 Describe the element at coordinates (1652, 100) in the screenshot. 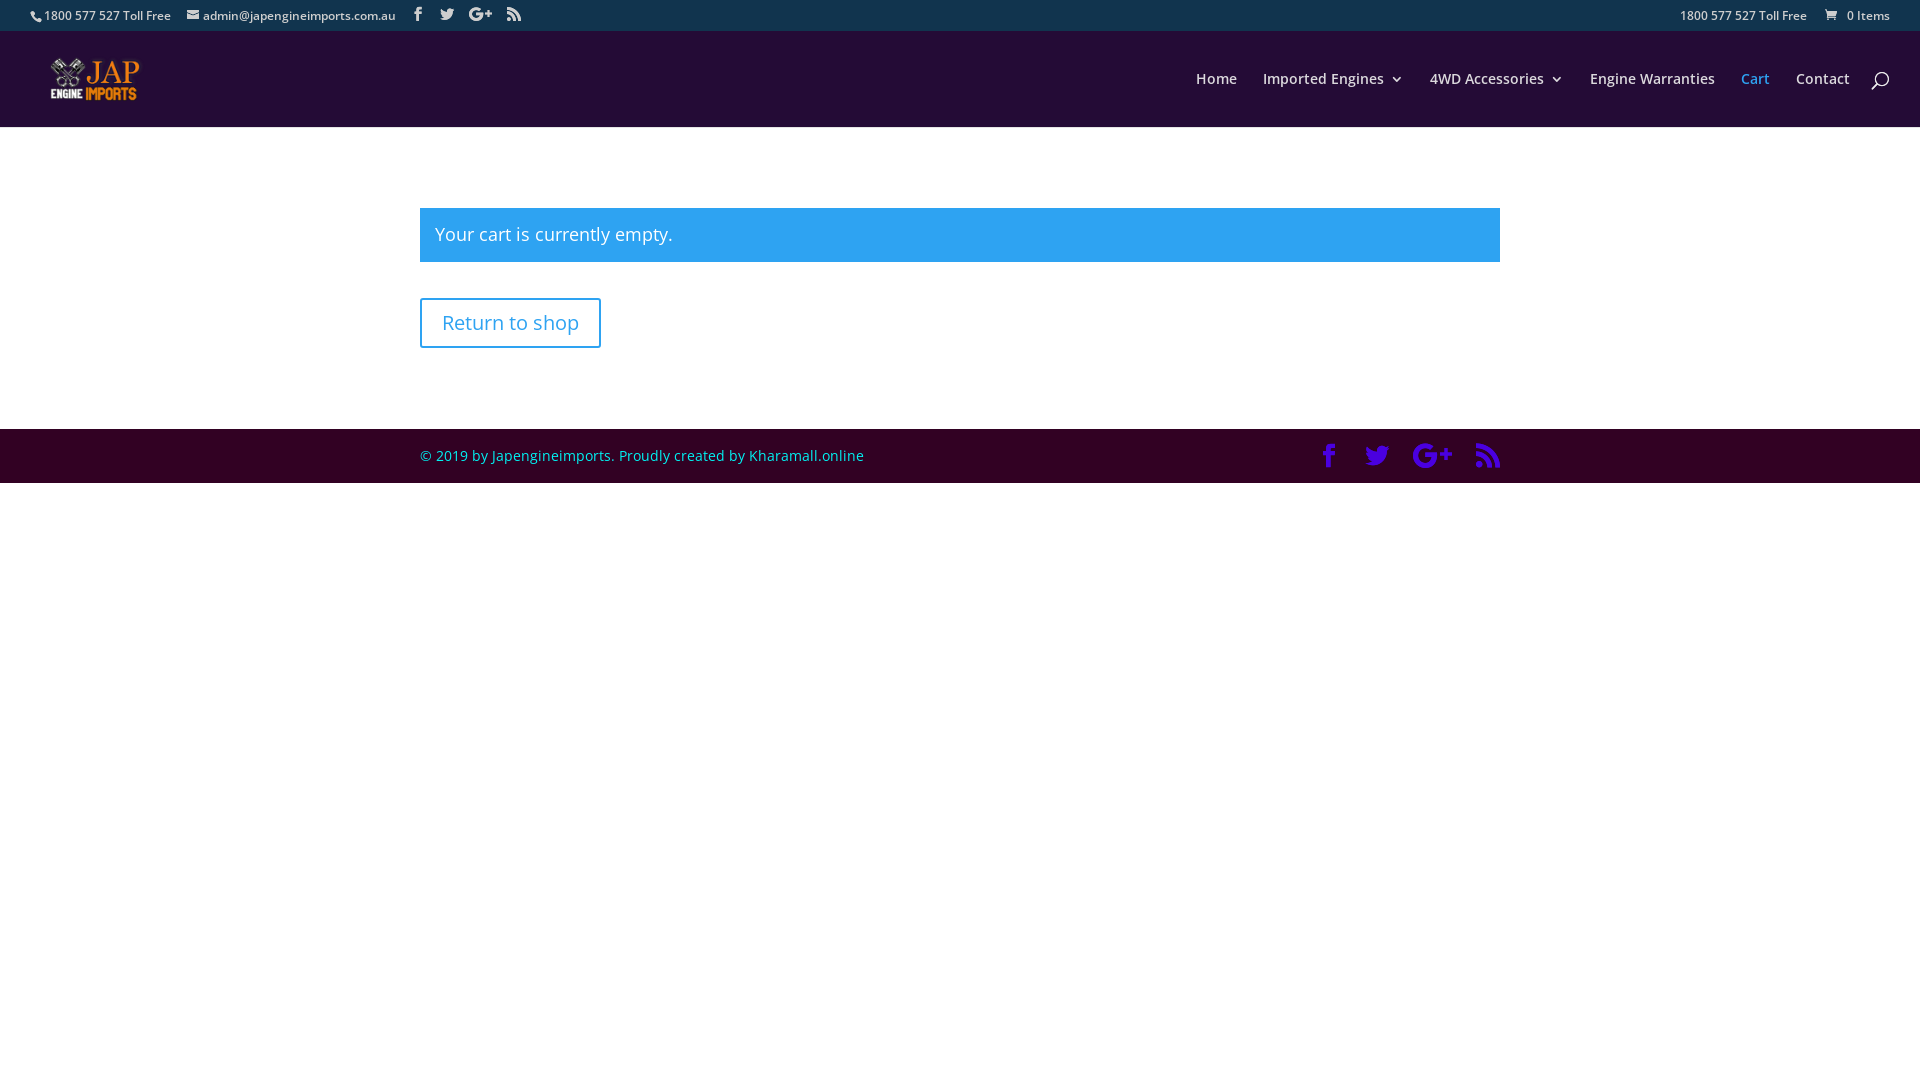

I see `Engine Warranties` at that location.